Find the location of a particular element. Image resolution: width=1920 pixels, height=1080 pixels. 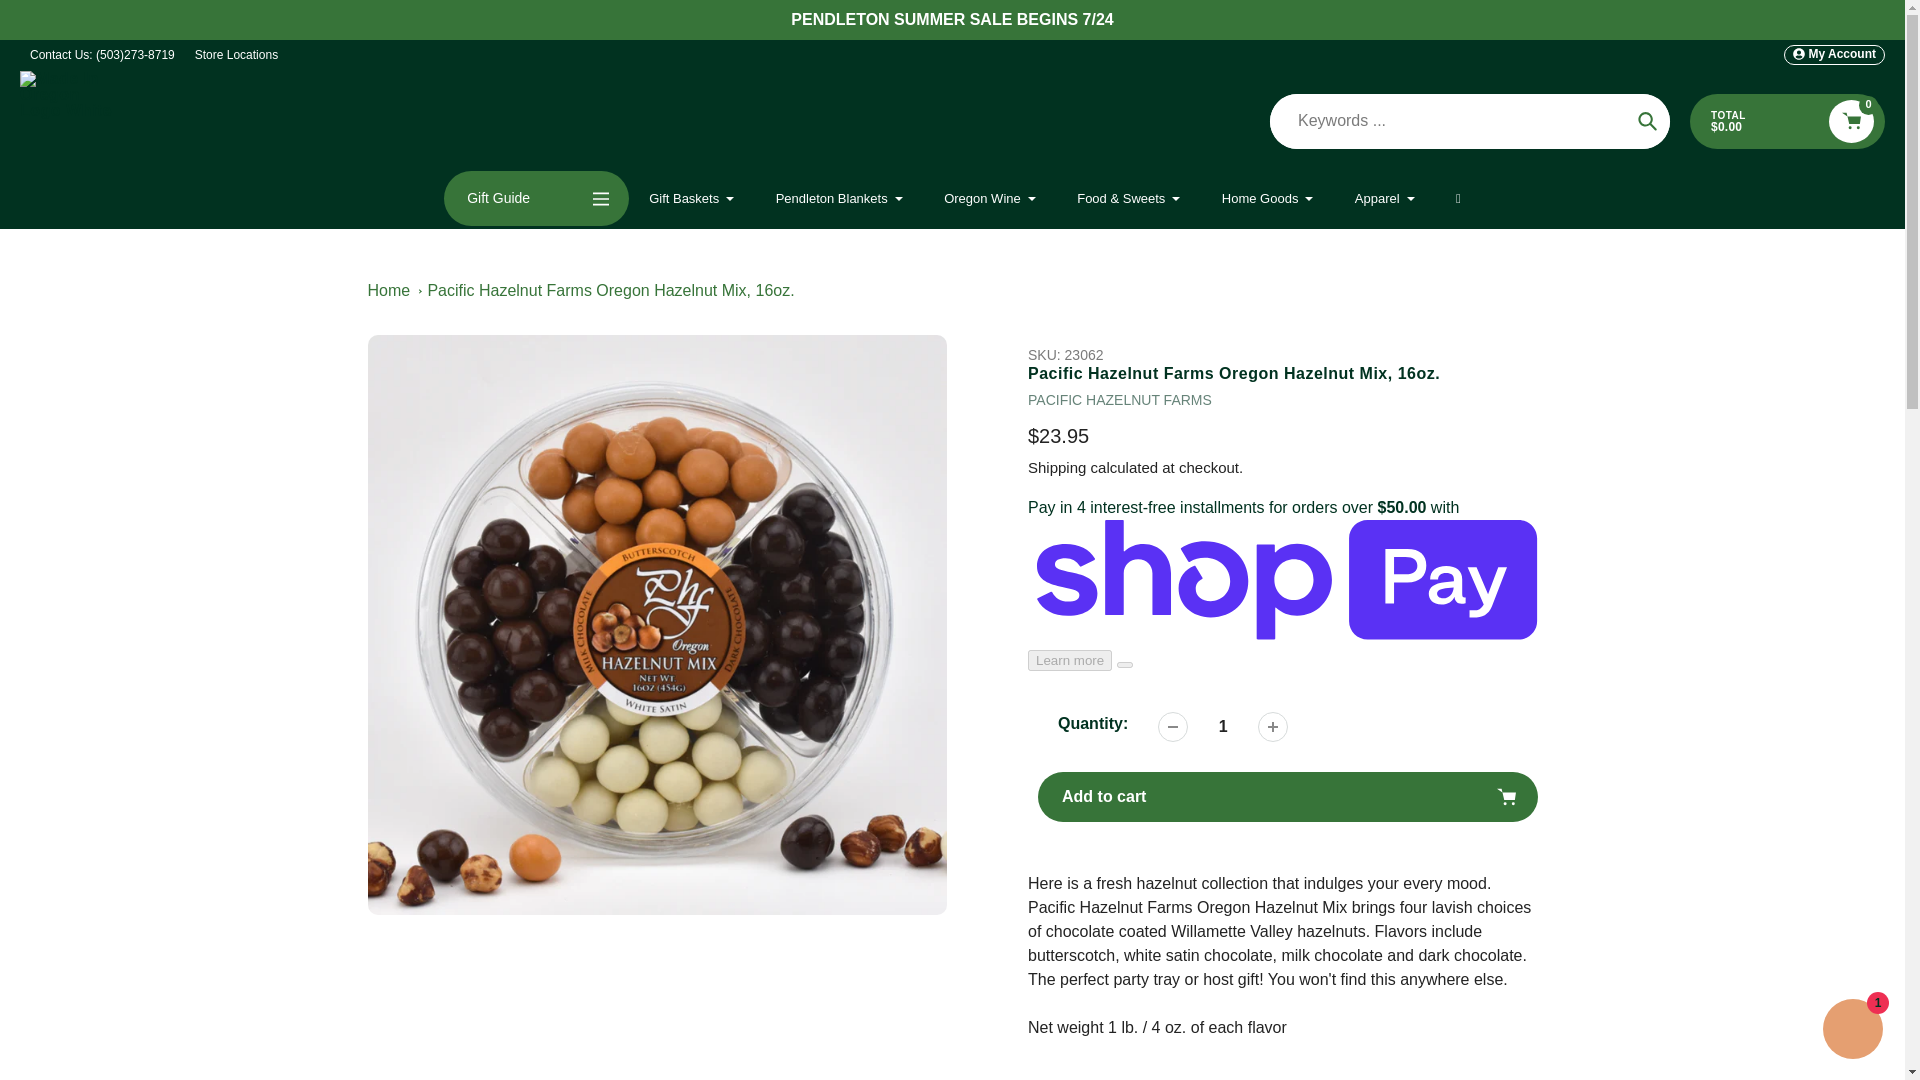

0 is located at coordinates (1851, 121).